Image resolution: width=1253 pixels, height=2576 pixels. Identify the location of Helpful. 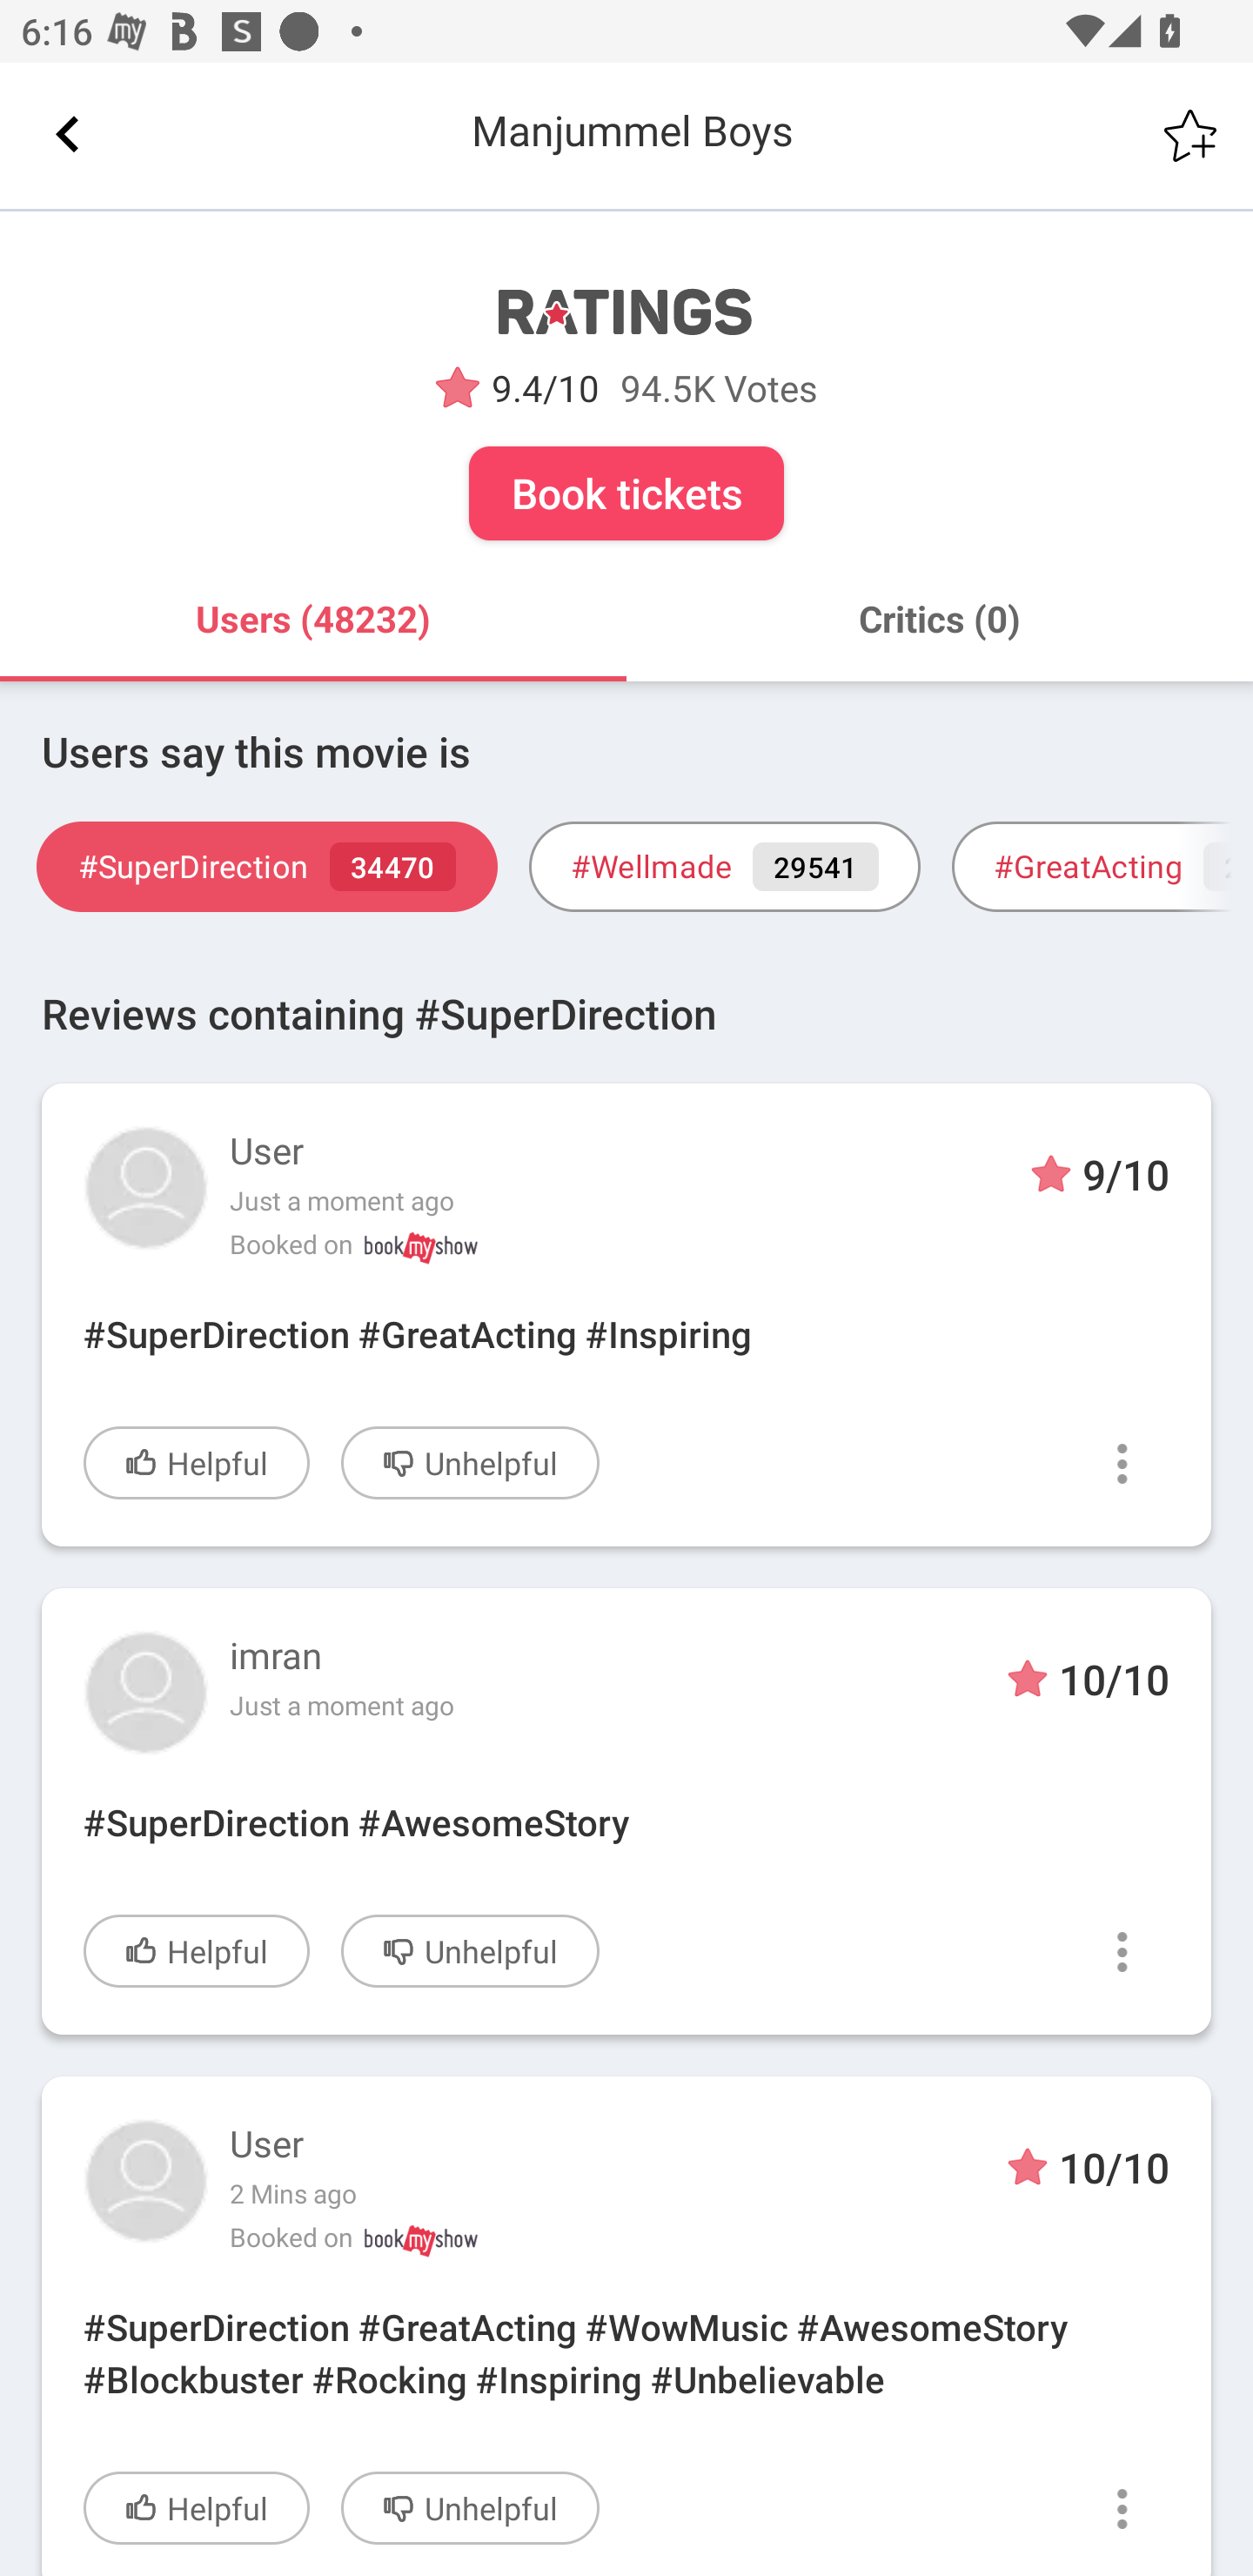
(197, 1951).